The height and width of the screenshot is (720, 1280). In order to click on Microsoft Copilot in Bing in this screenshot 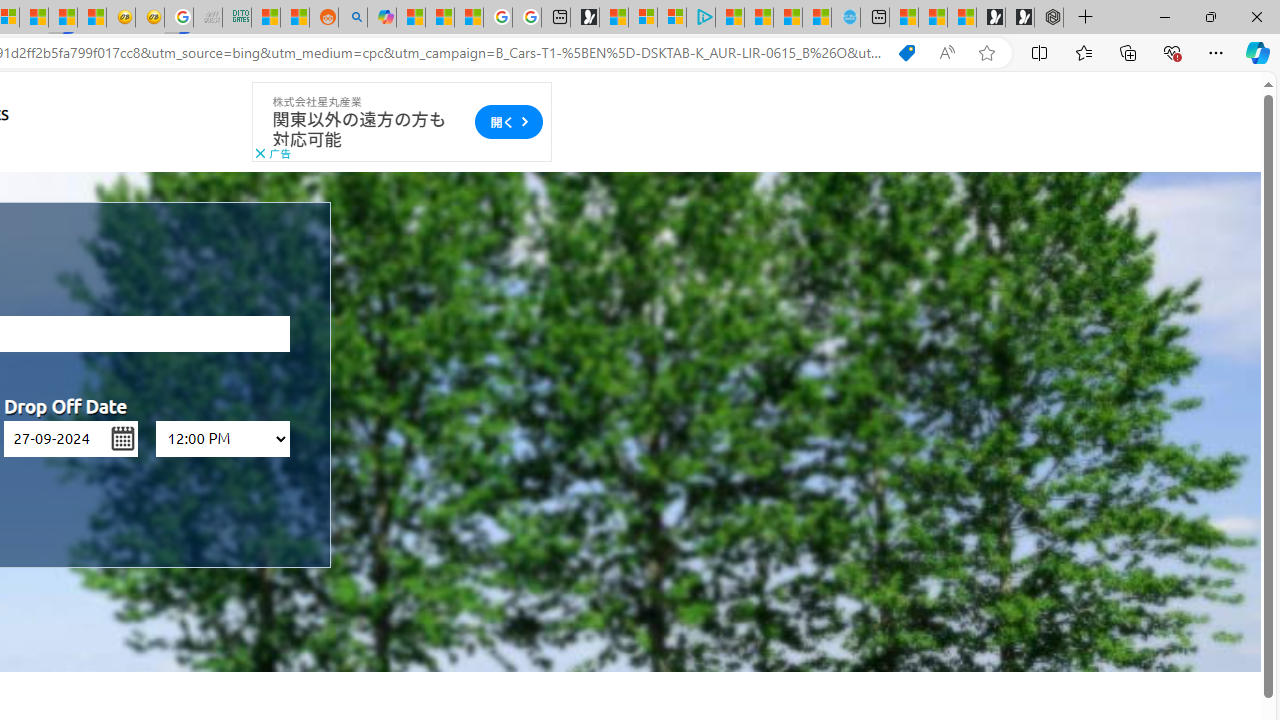, I will do `click(381, 18)`.